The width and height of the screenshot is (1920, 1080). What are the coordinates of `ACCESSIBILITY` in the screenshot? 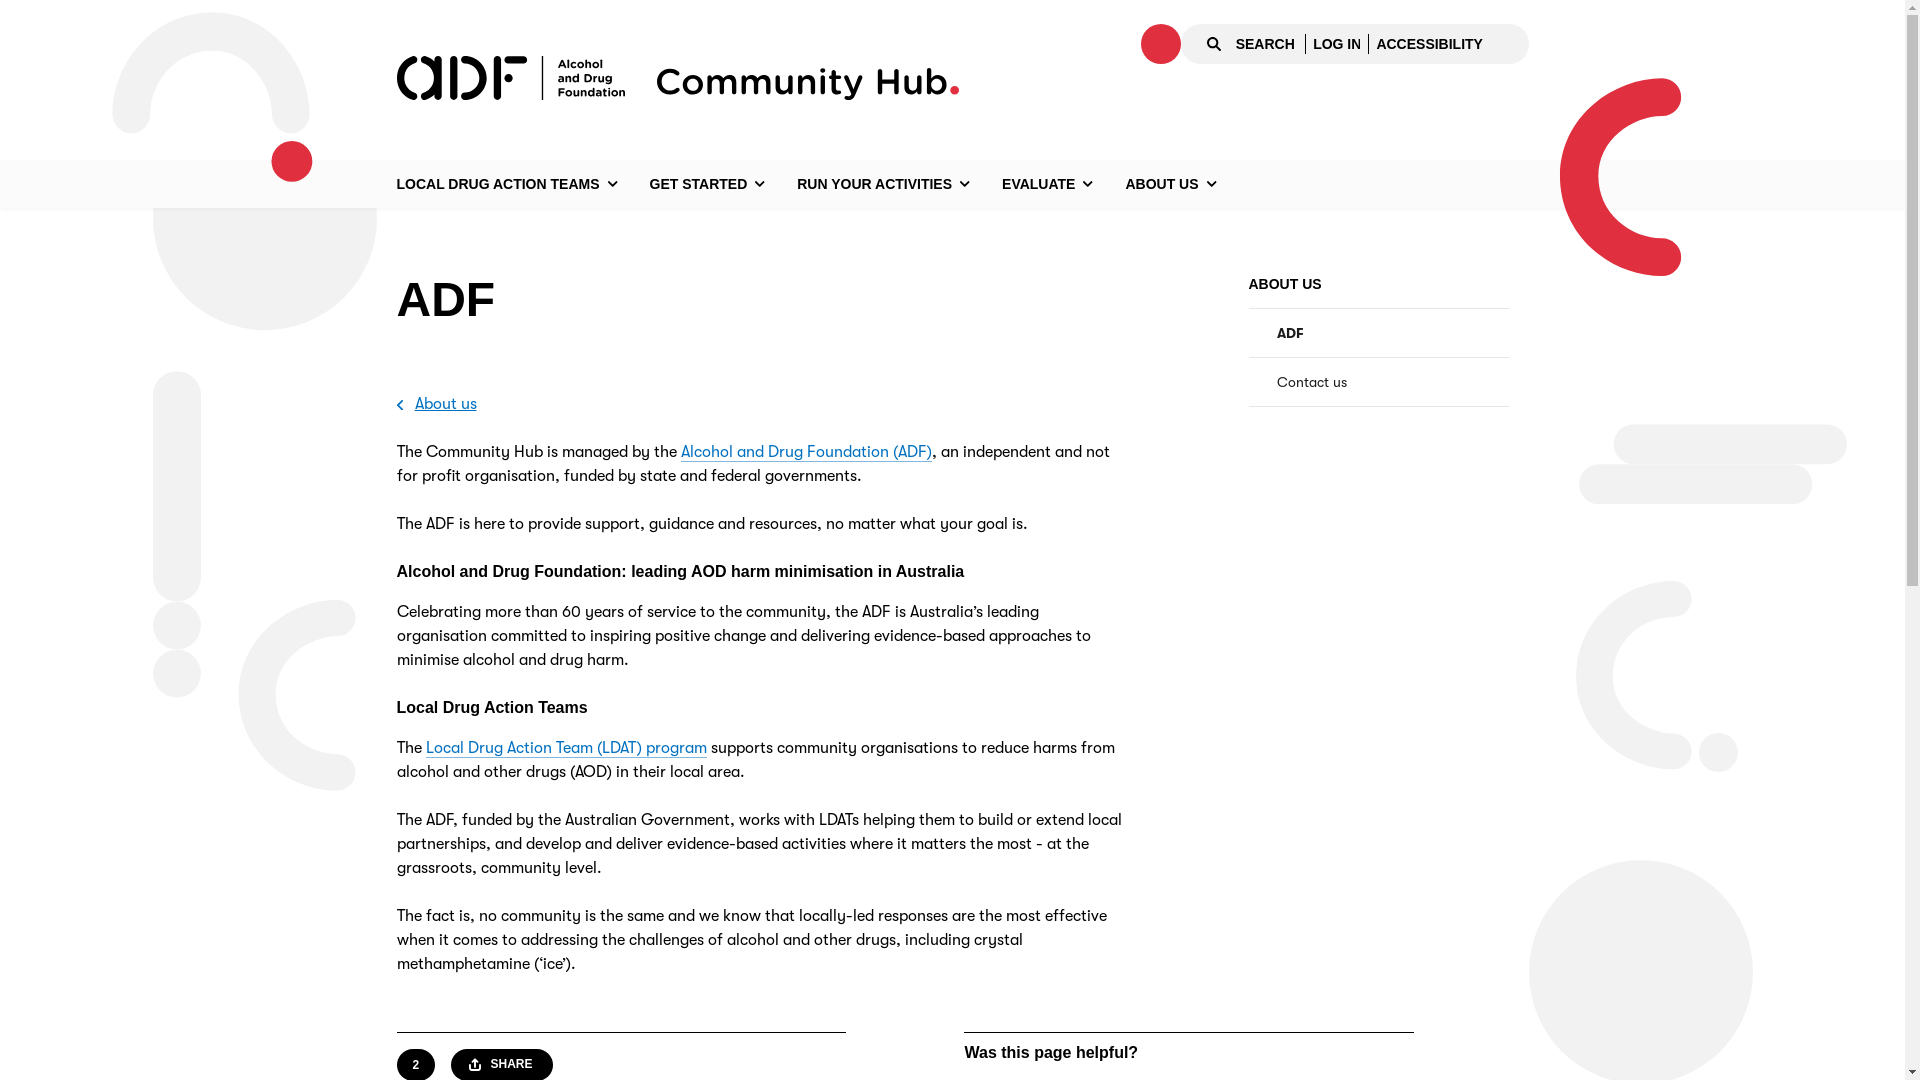 It's located at (1430, 44).